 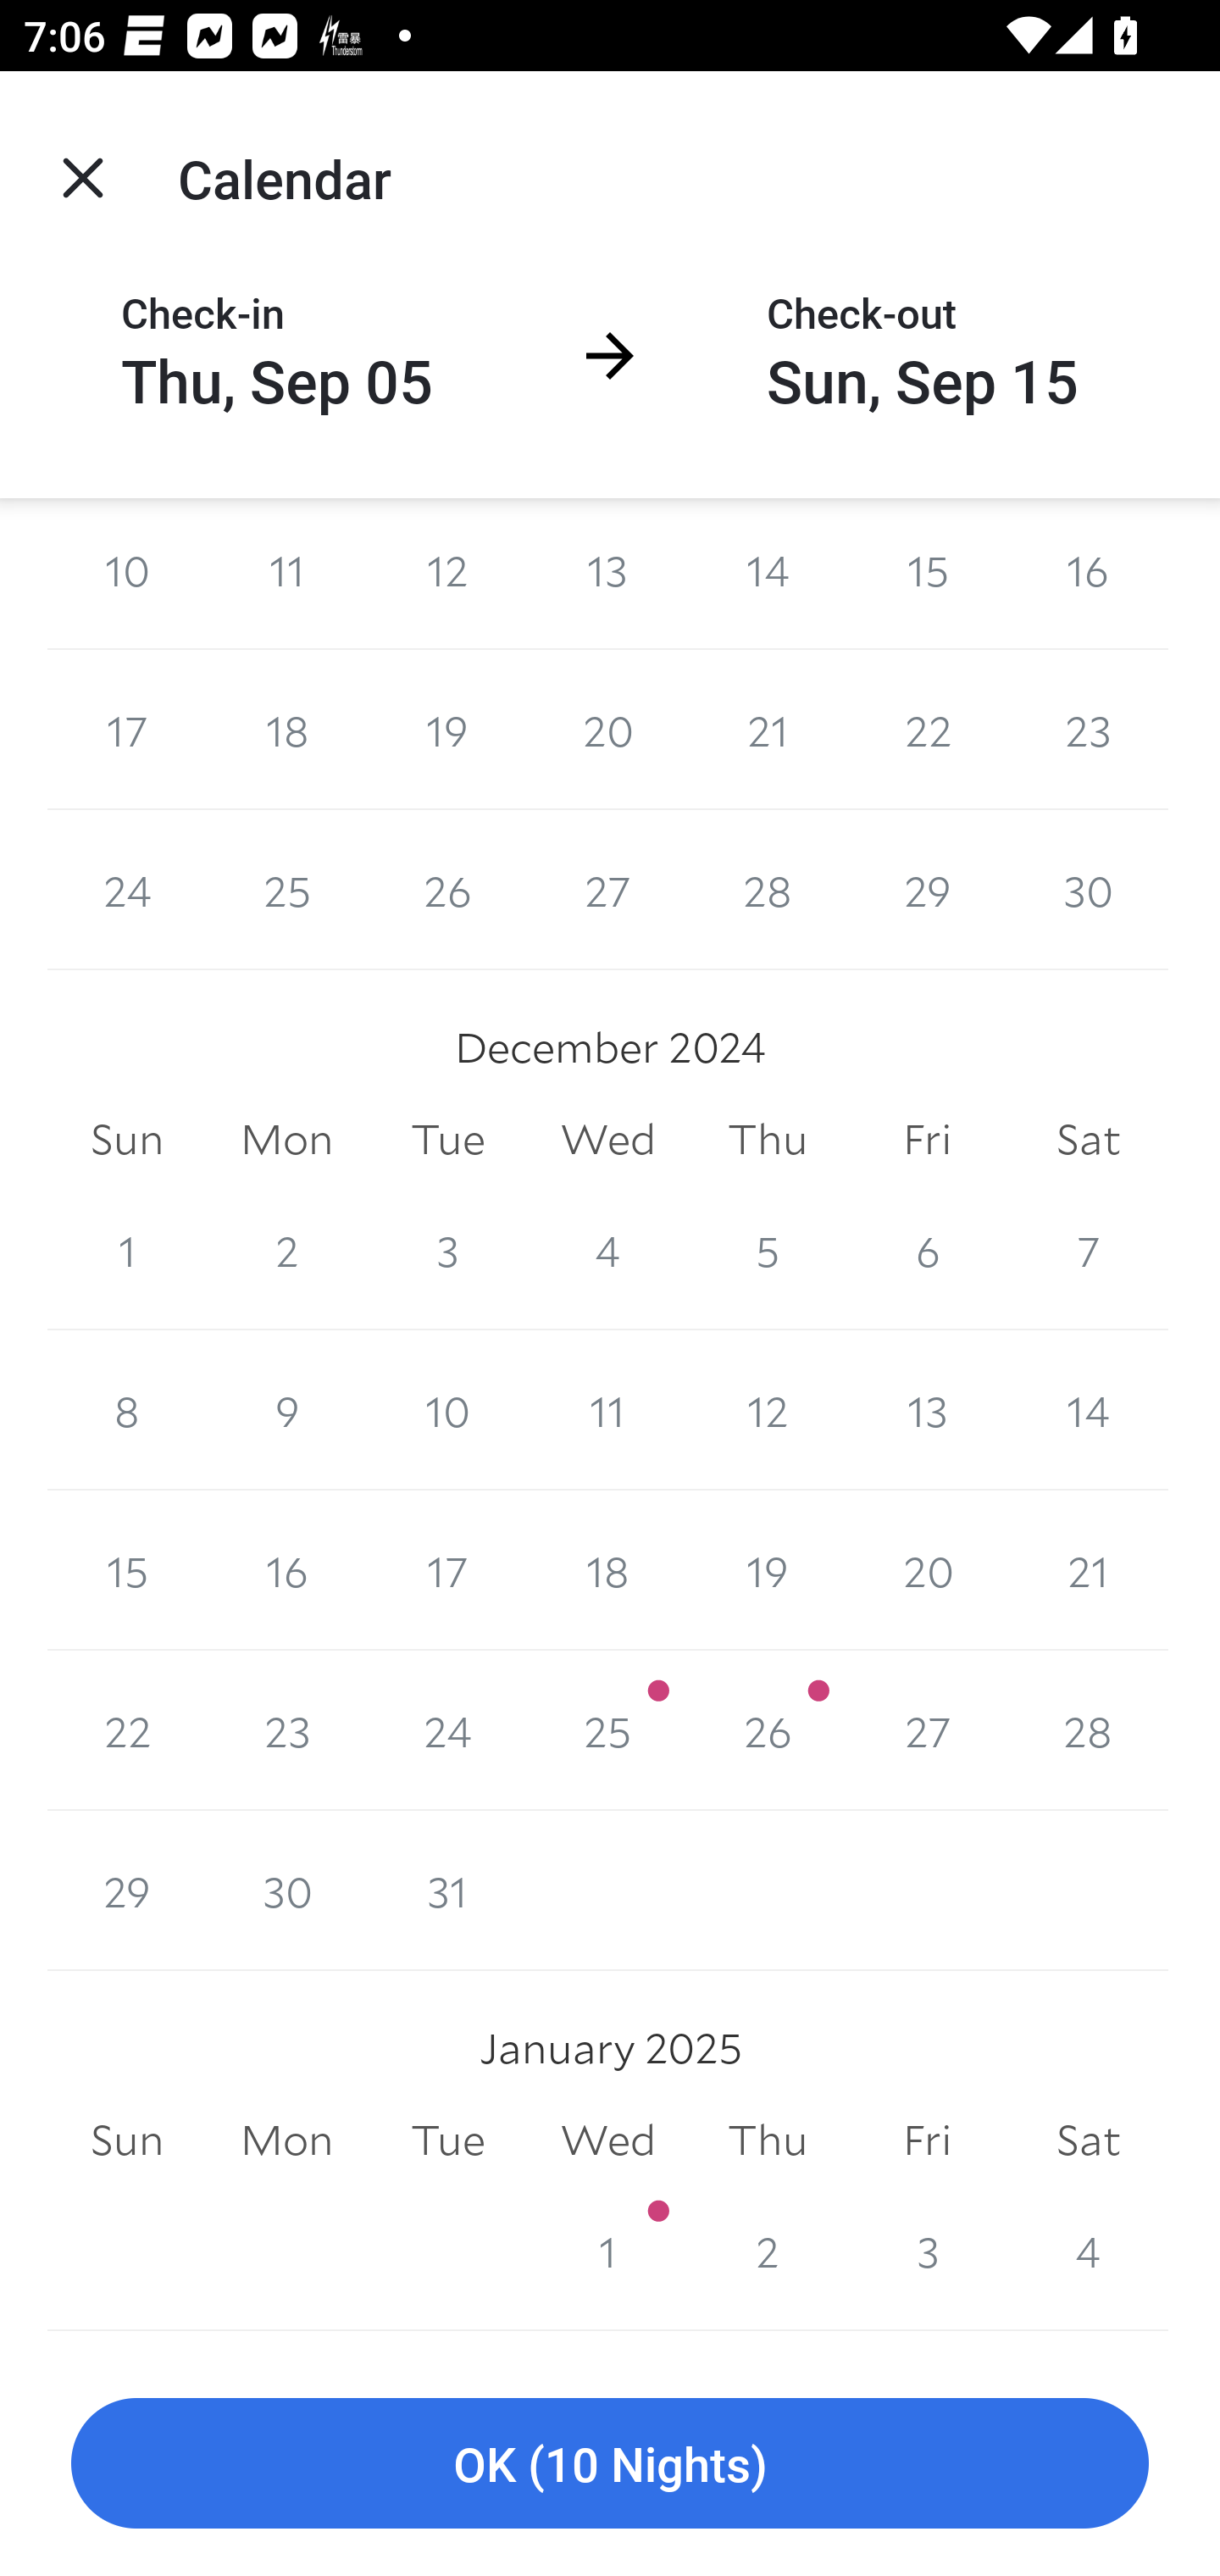 I want to click on 10 10 November 2024, so click(x=127, y=573).